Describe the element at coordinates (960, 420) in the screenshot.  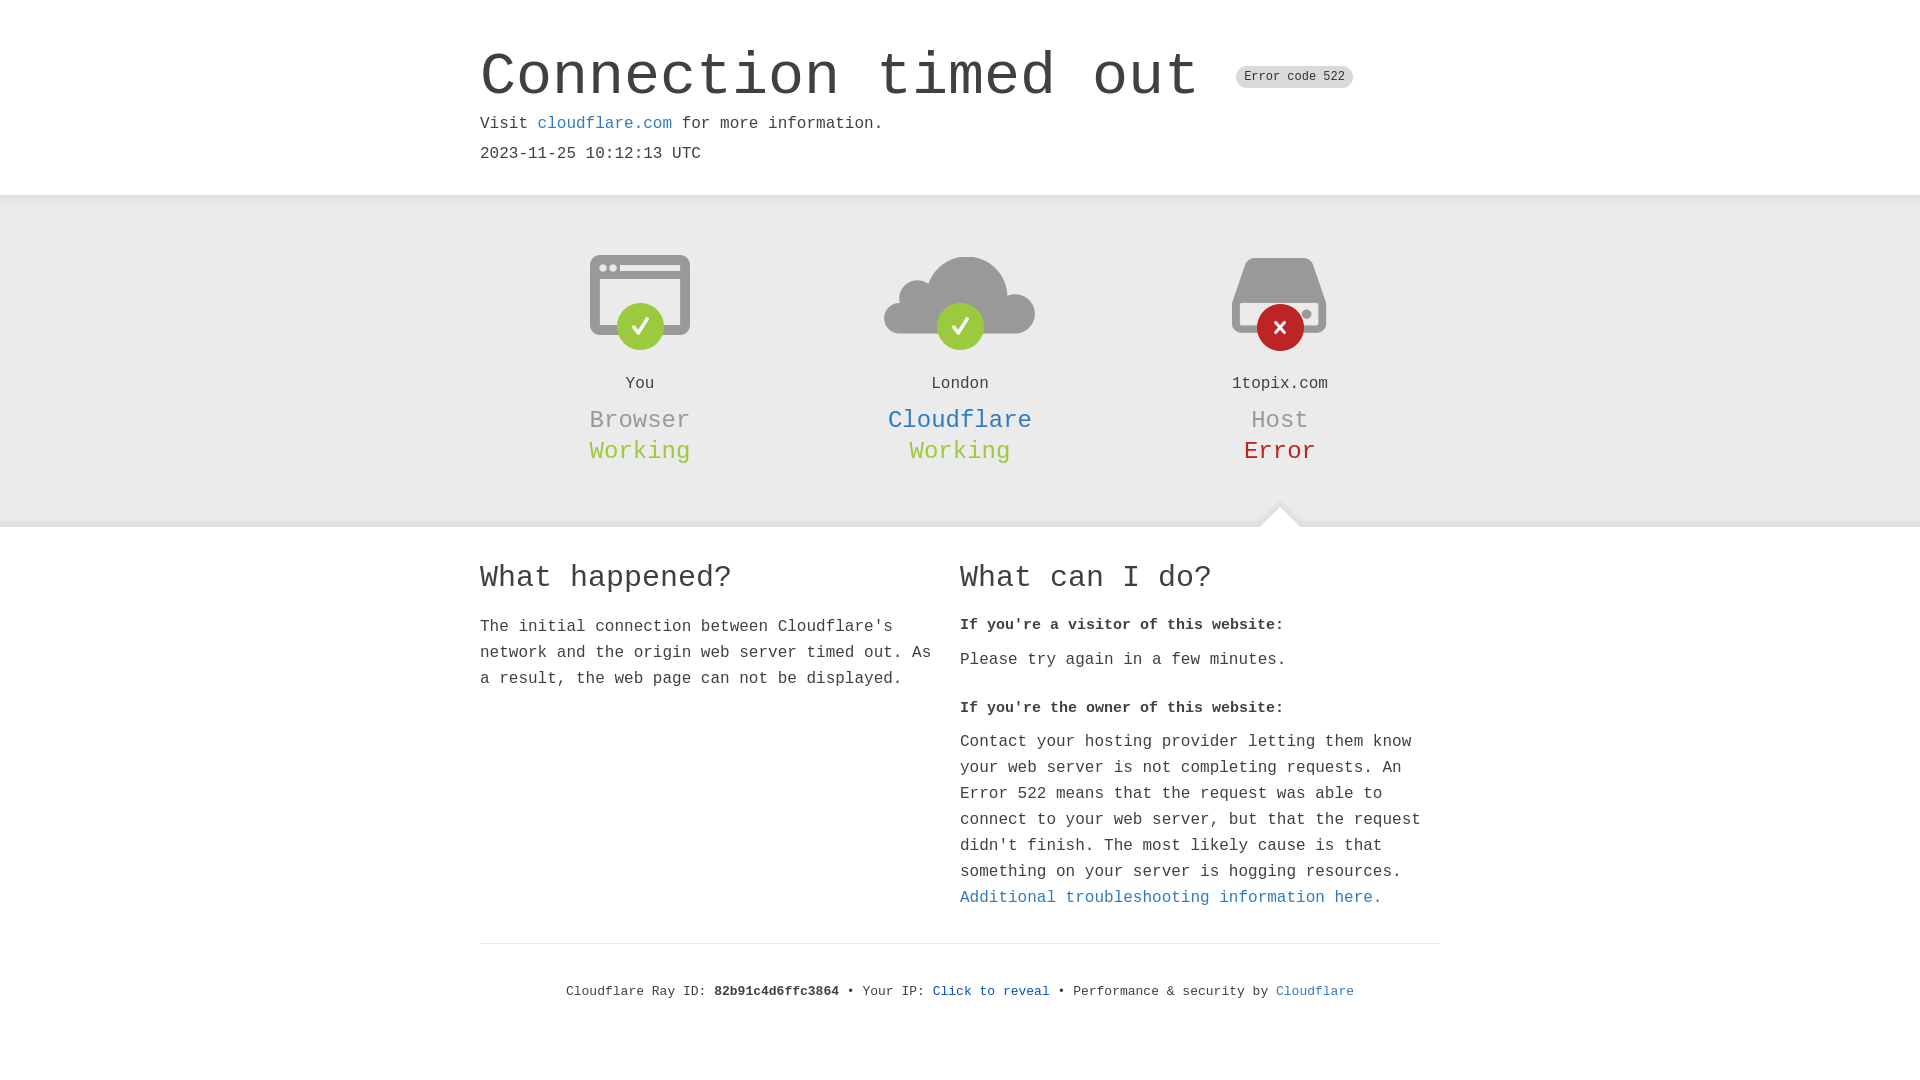
I see `Cloudflare` at that location.